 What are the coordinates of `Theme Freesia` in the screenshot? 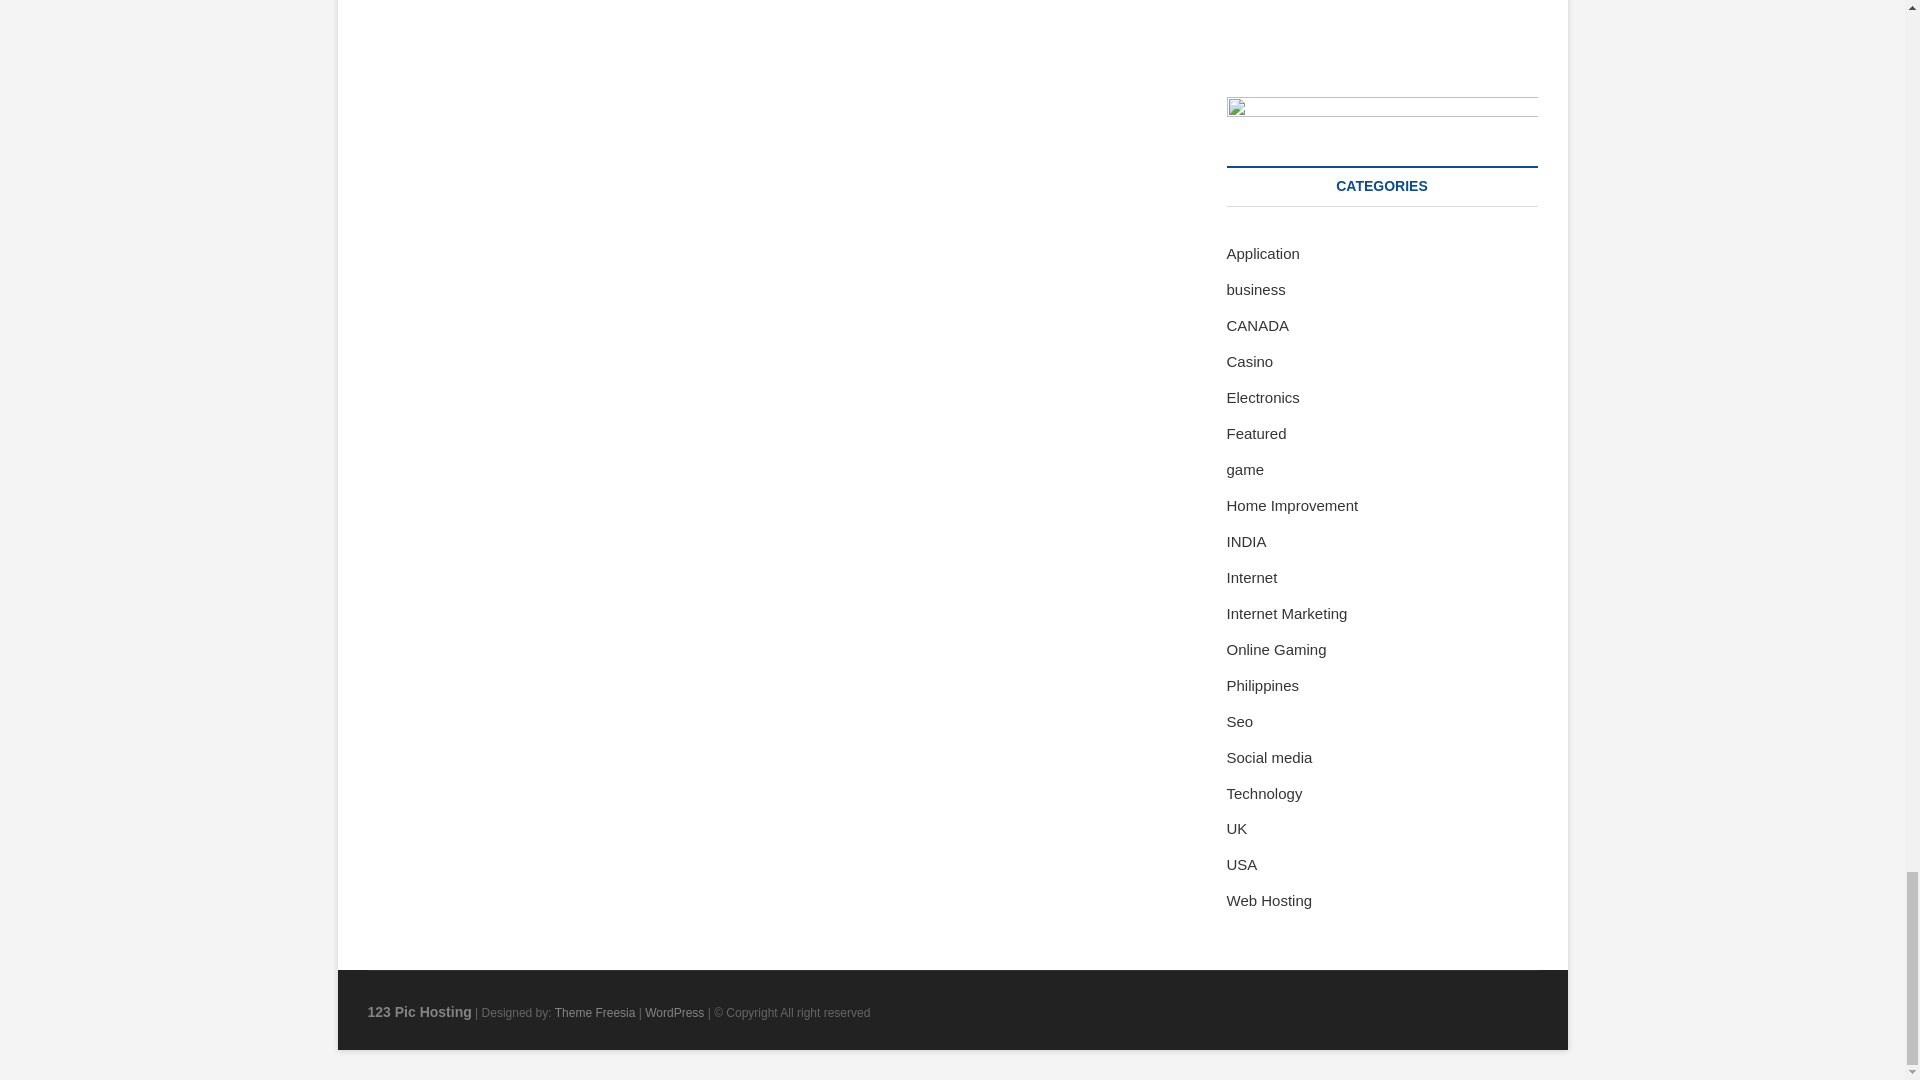 It's located at (594, 1012).